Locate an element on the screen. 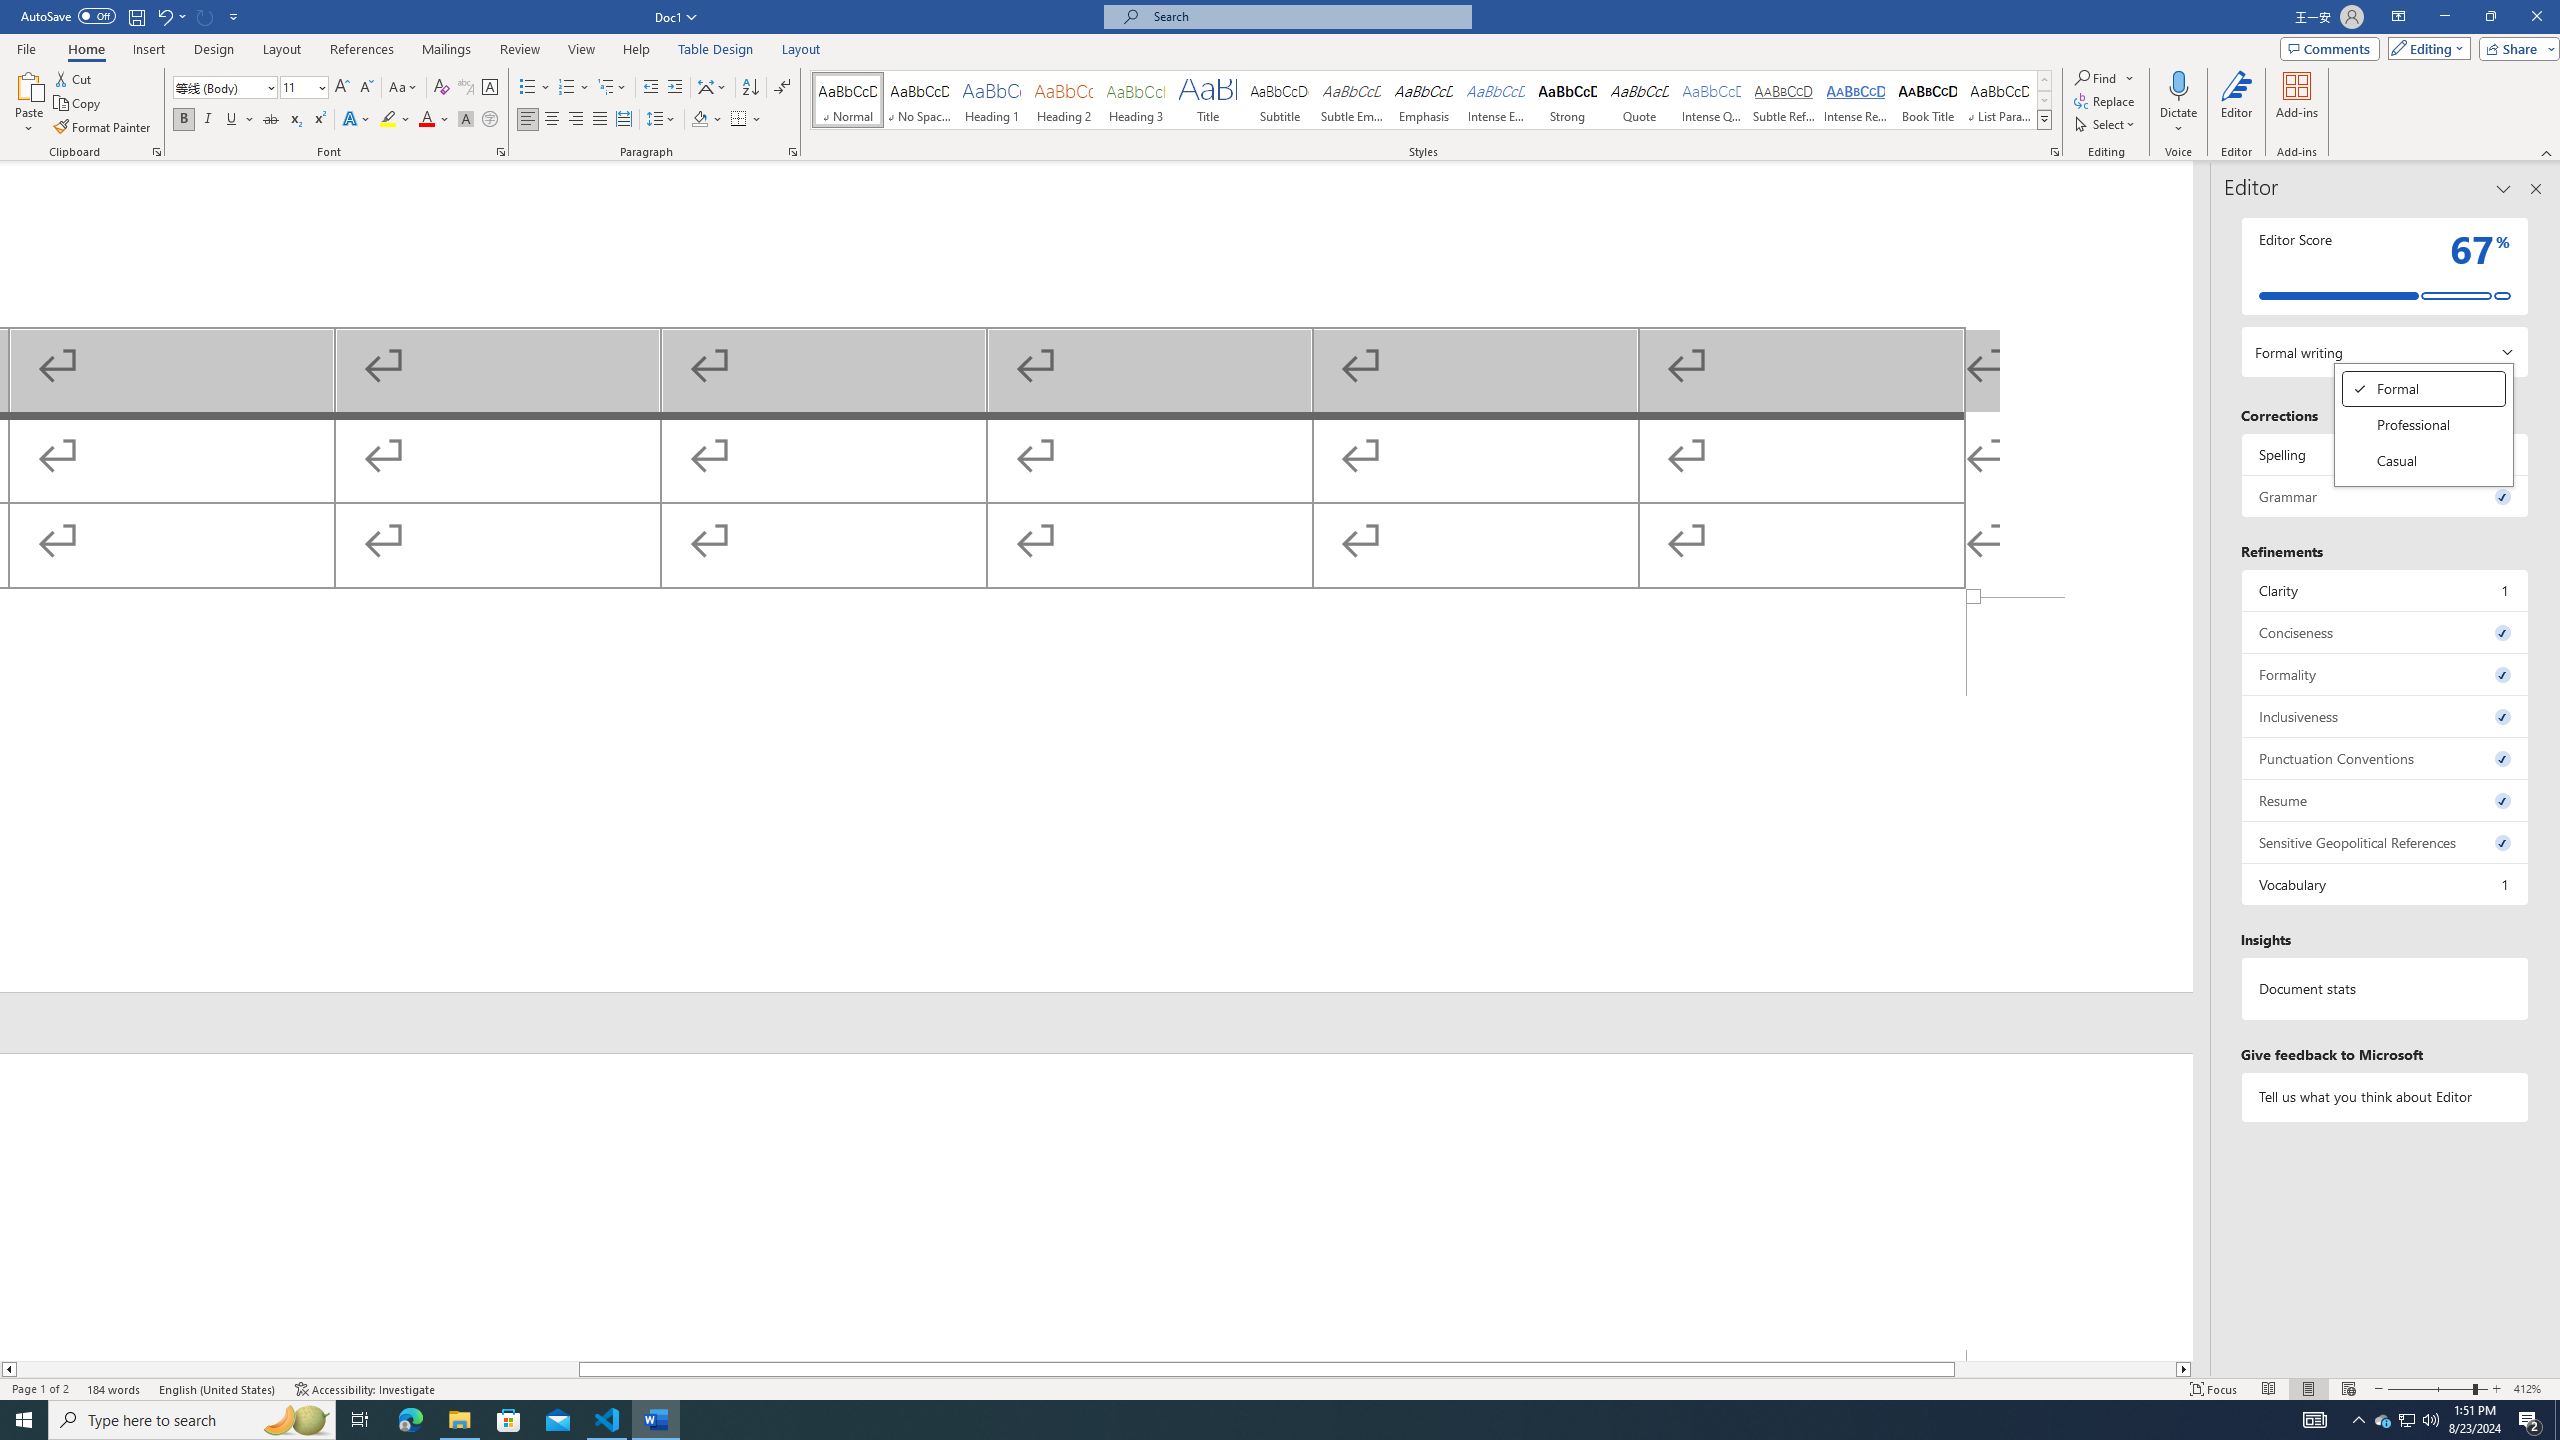 Image resolution: width=2560 pixels, height=1440 pixels. Footer -Section 1- is located at coordinates (1096, 795).